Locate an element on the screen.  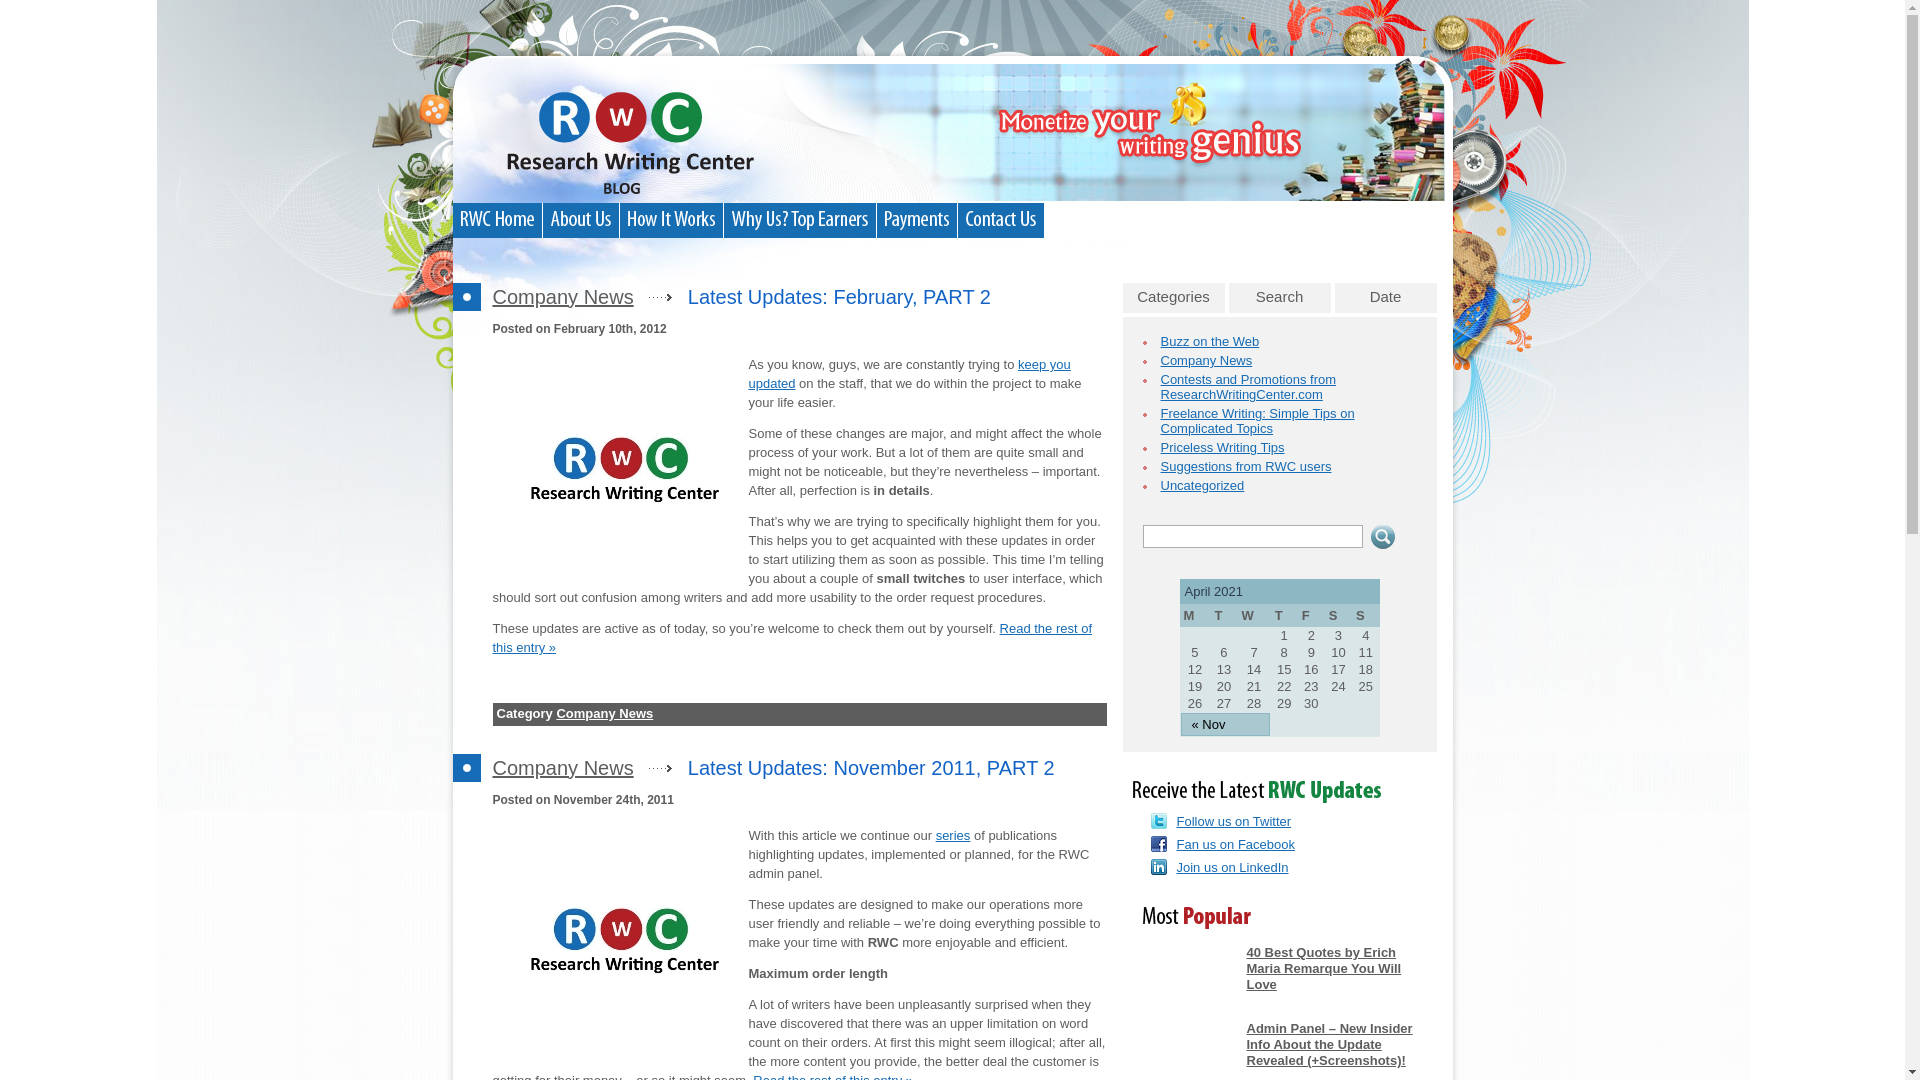
40 Best Quotes by Erich Maria Remarque You Will Love is located at coordinates (1324, 968).